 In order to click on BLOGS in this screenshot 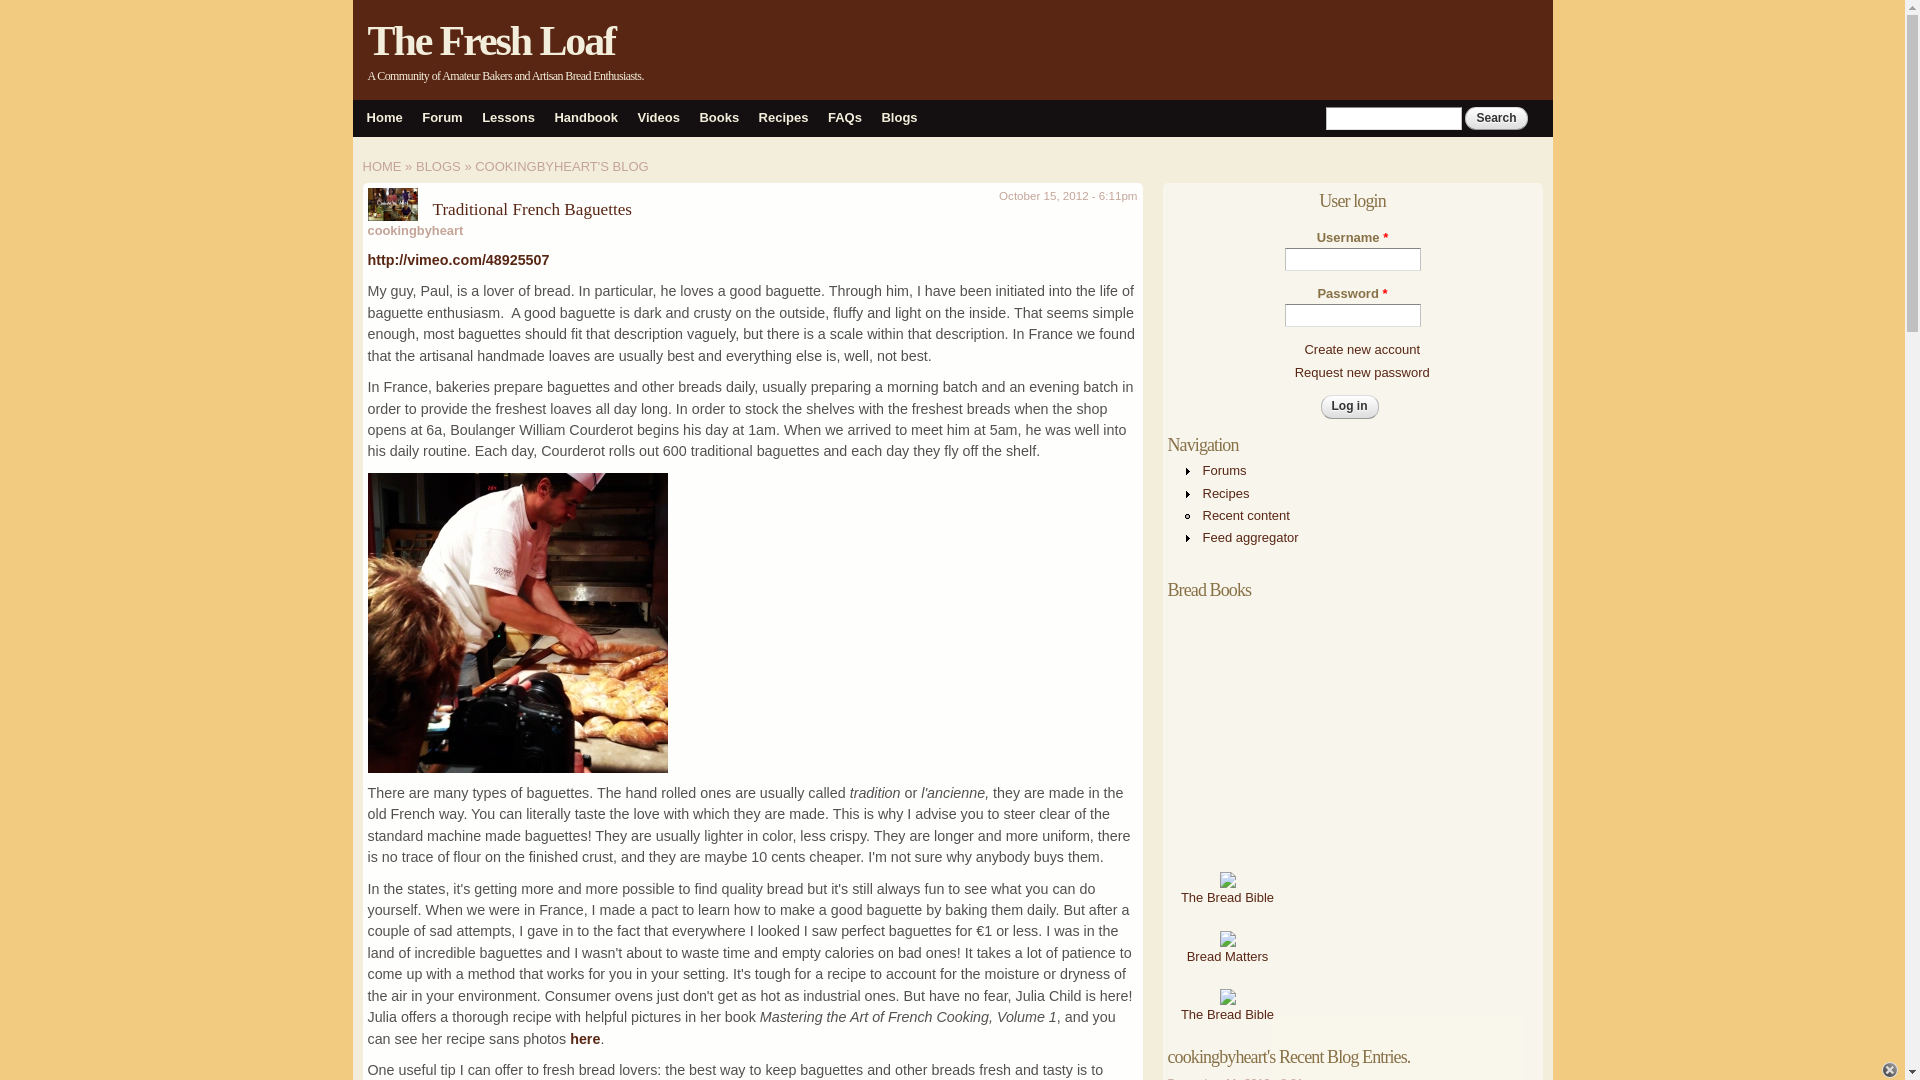, I will do `click(438, 166)`.